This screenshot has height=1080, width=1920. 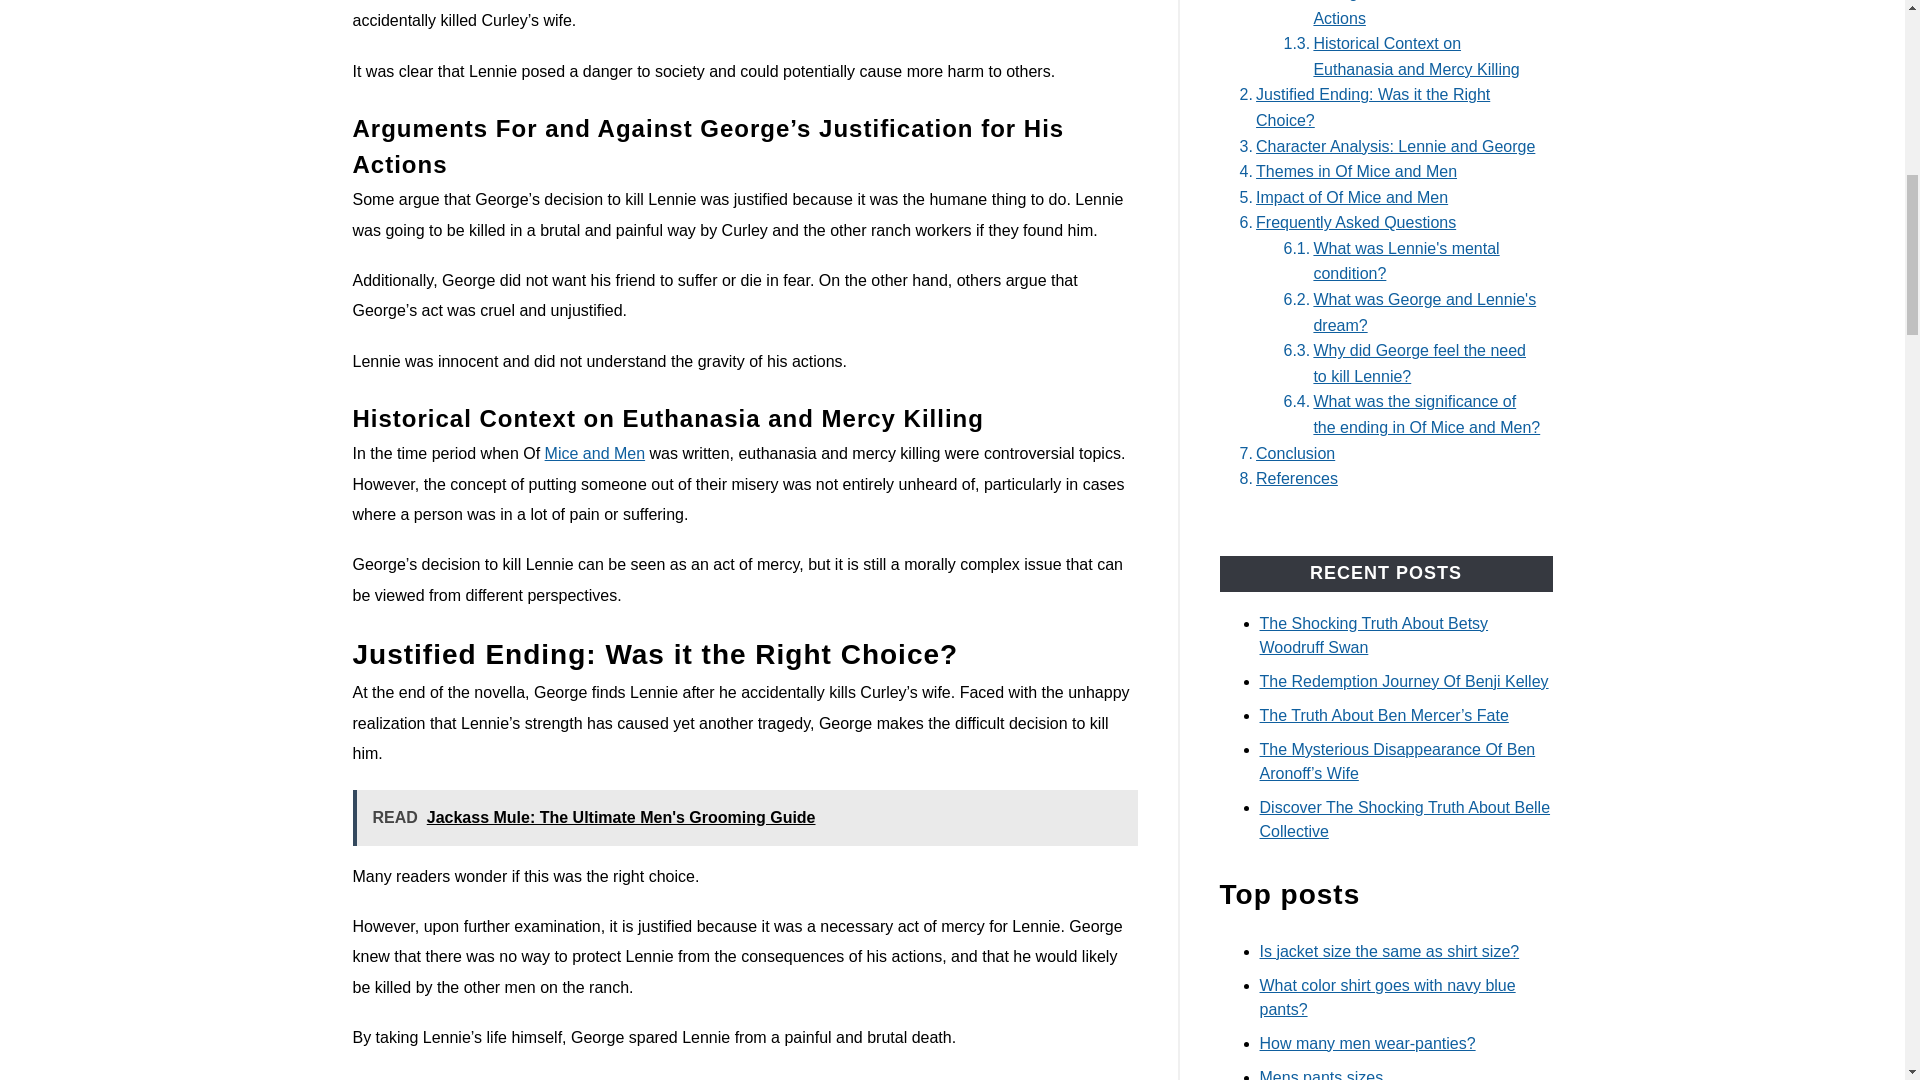 I want to click on Character Analysis: Lennie and George, so click(x=1383, y=146).